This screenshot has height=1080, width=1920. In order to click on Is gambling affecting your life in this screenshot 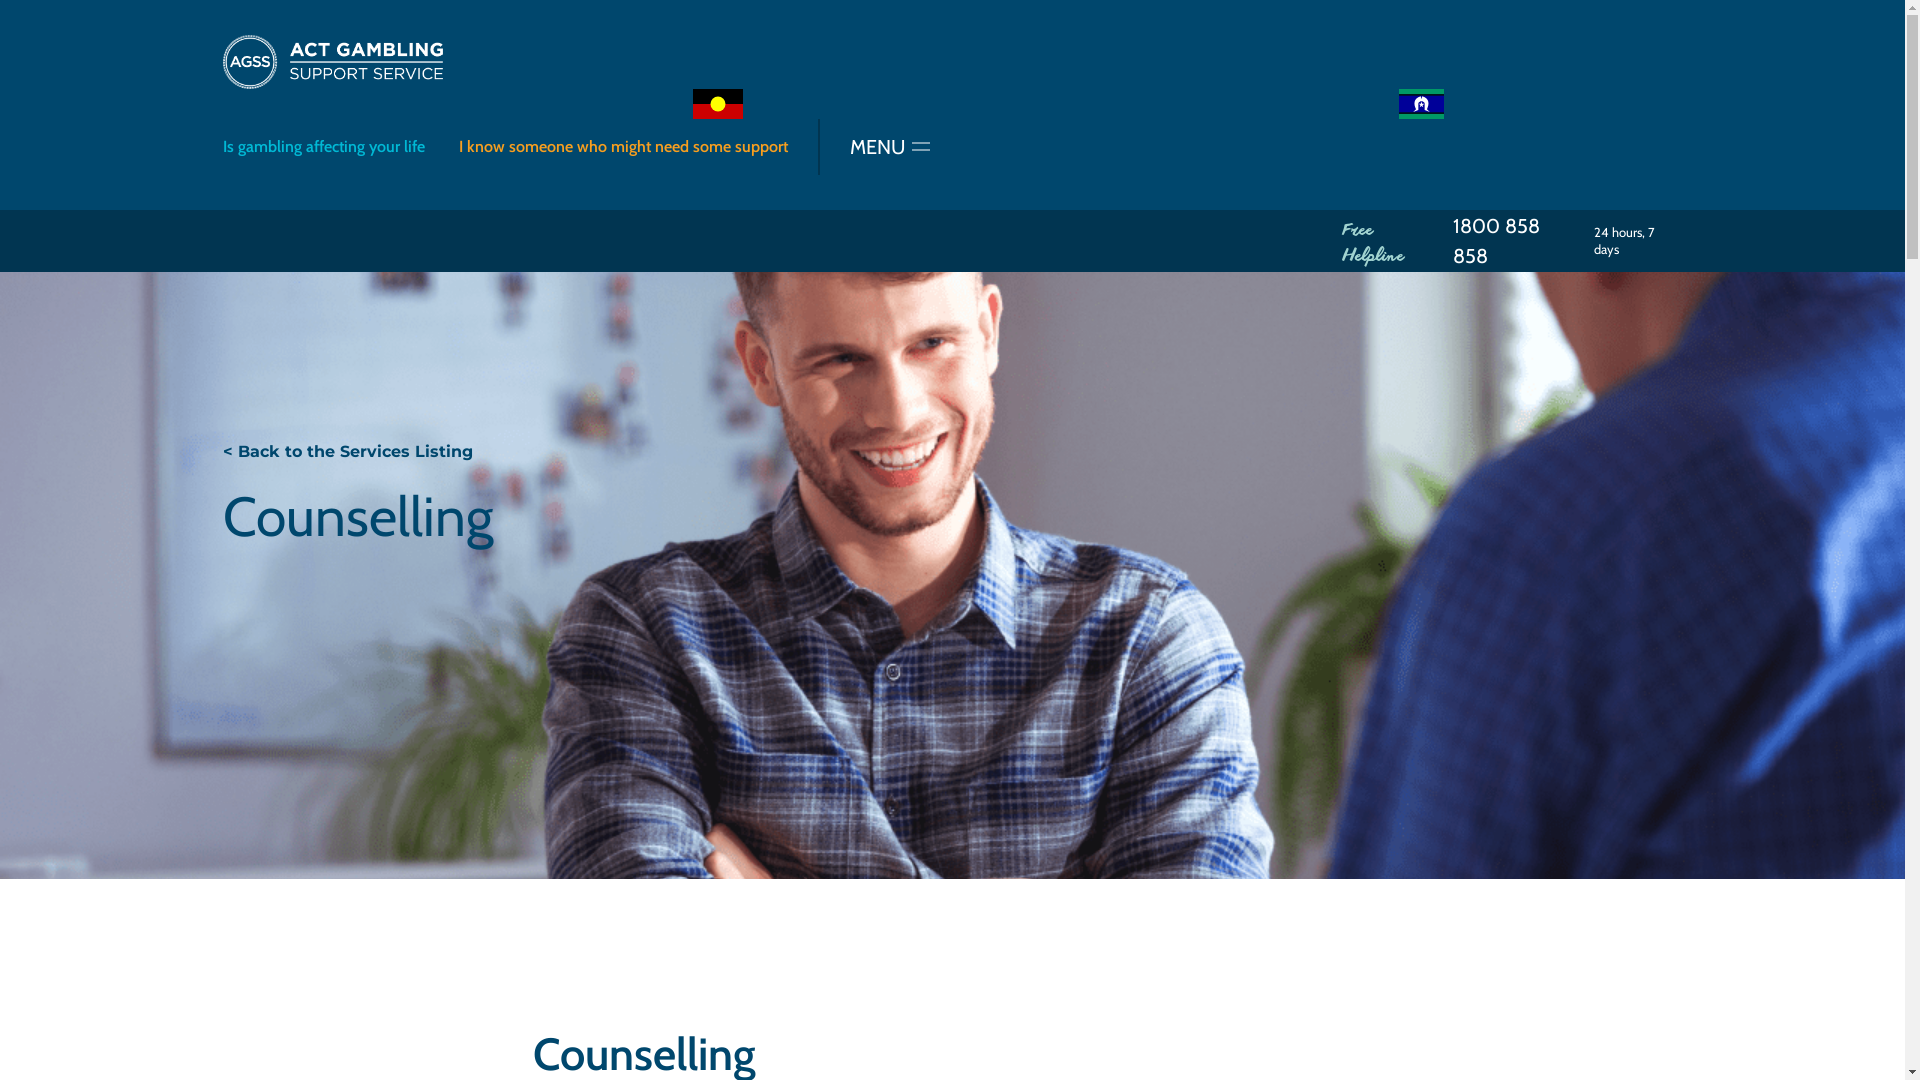, I will do `click(323, 146)`.